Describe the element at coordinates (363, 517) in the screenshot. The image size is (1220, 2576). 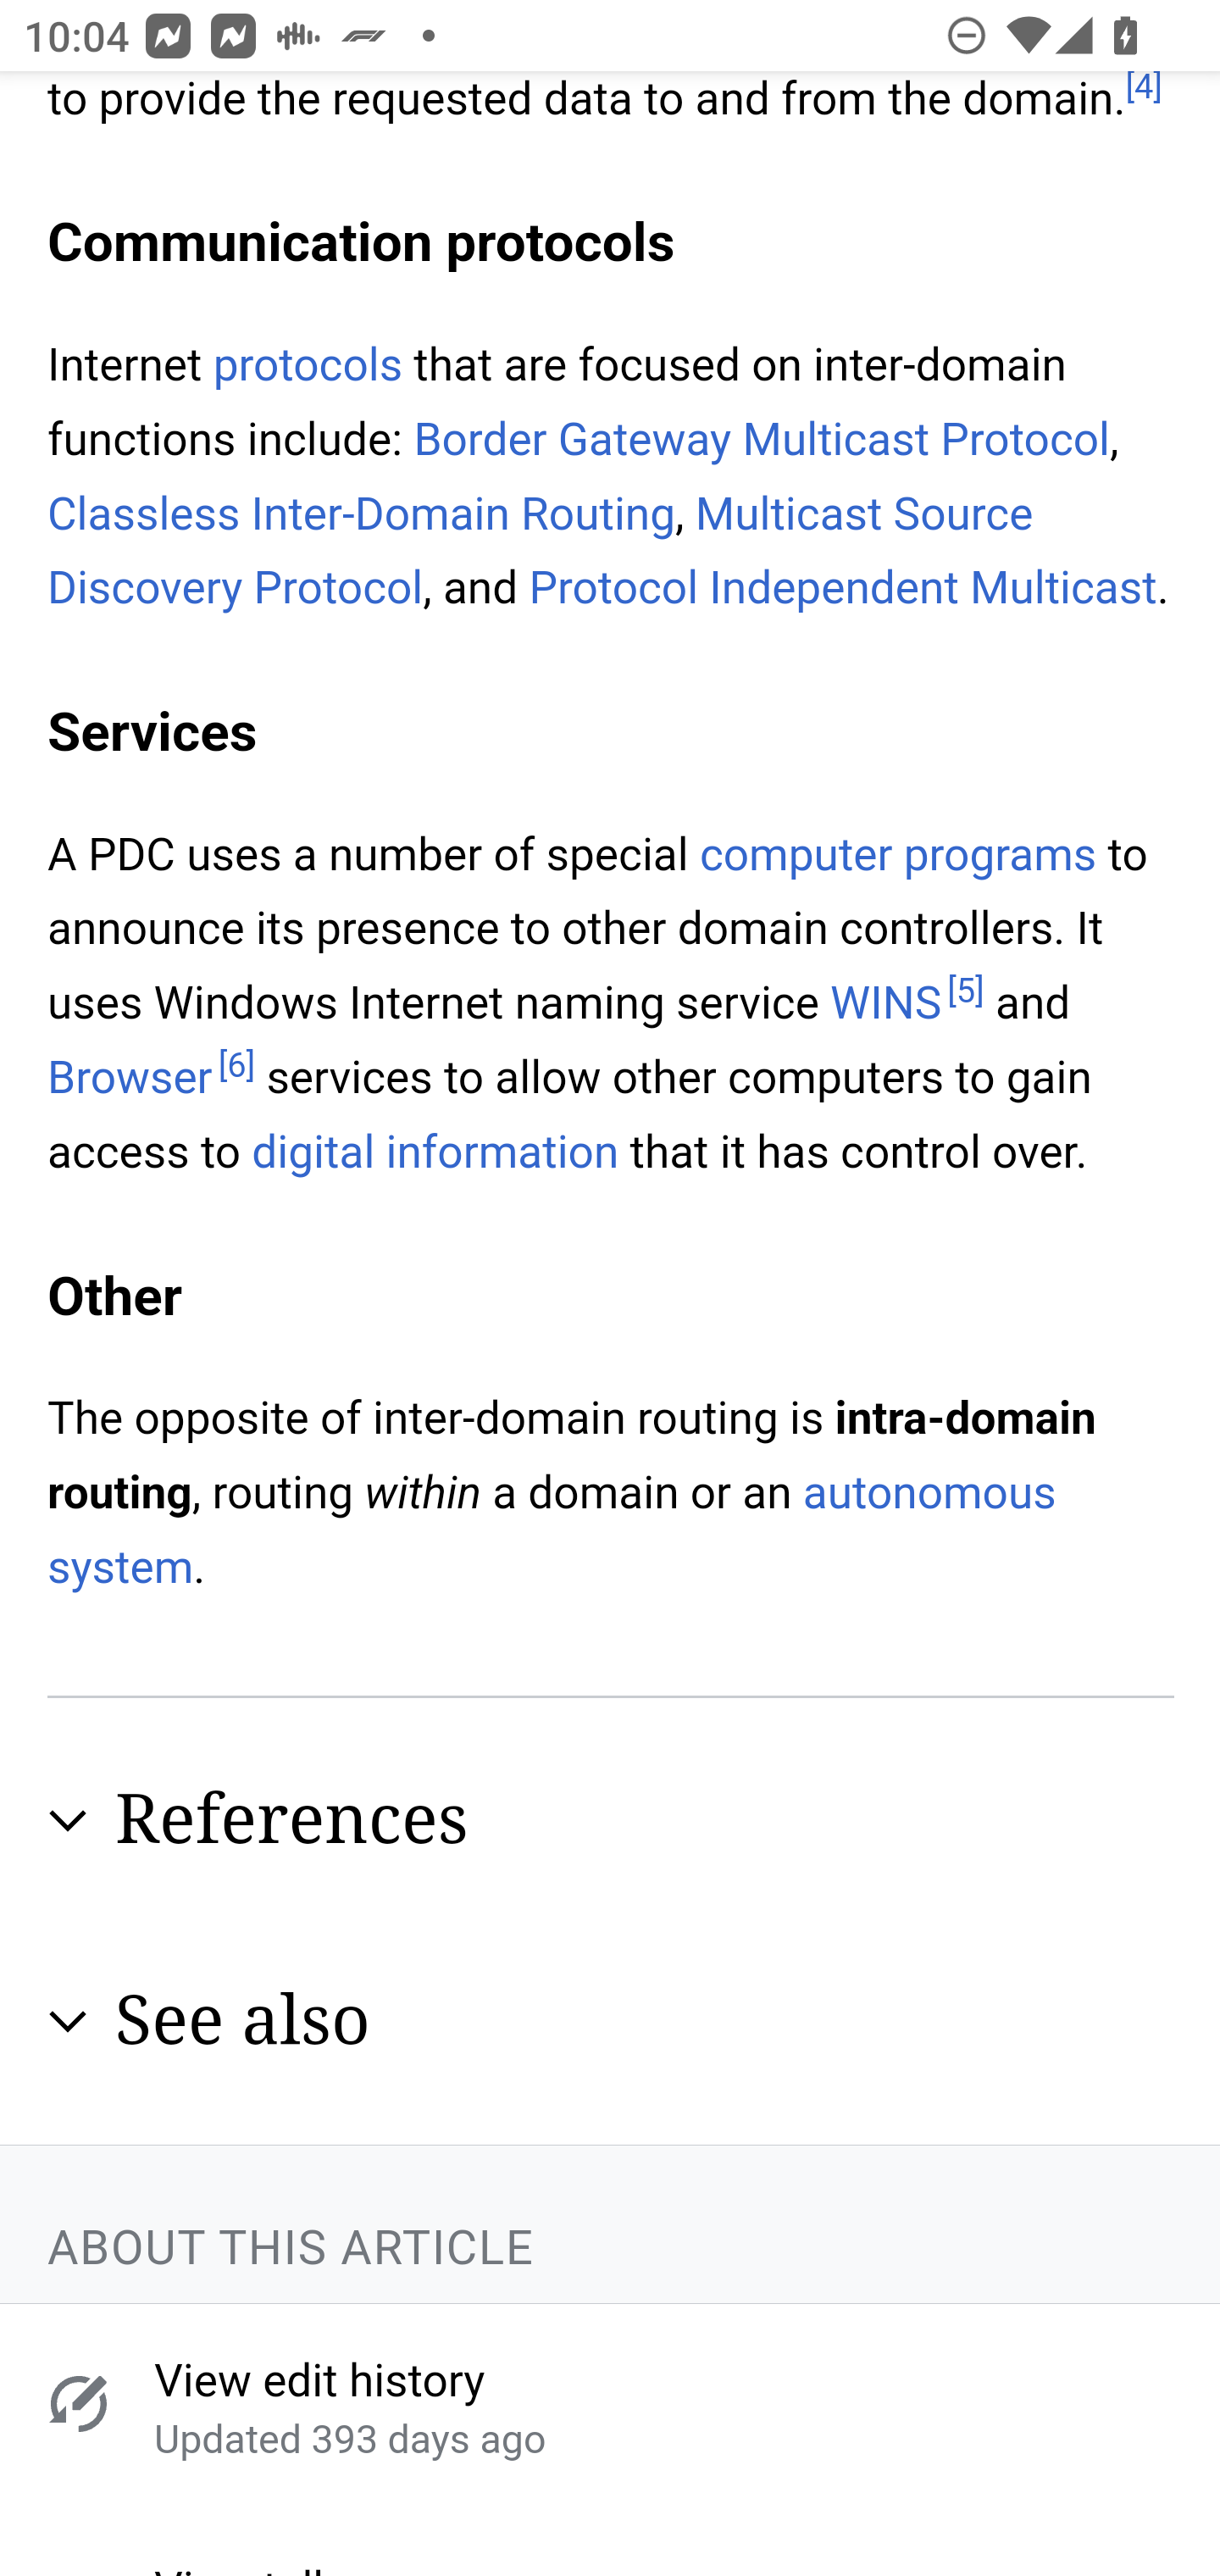
I see `Classless Inter-Domain Routing` at that location.